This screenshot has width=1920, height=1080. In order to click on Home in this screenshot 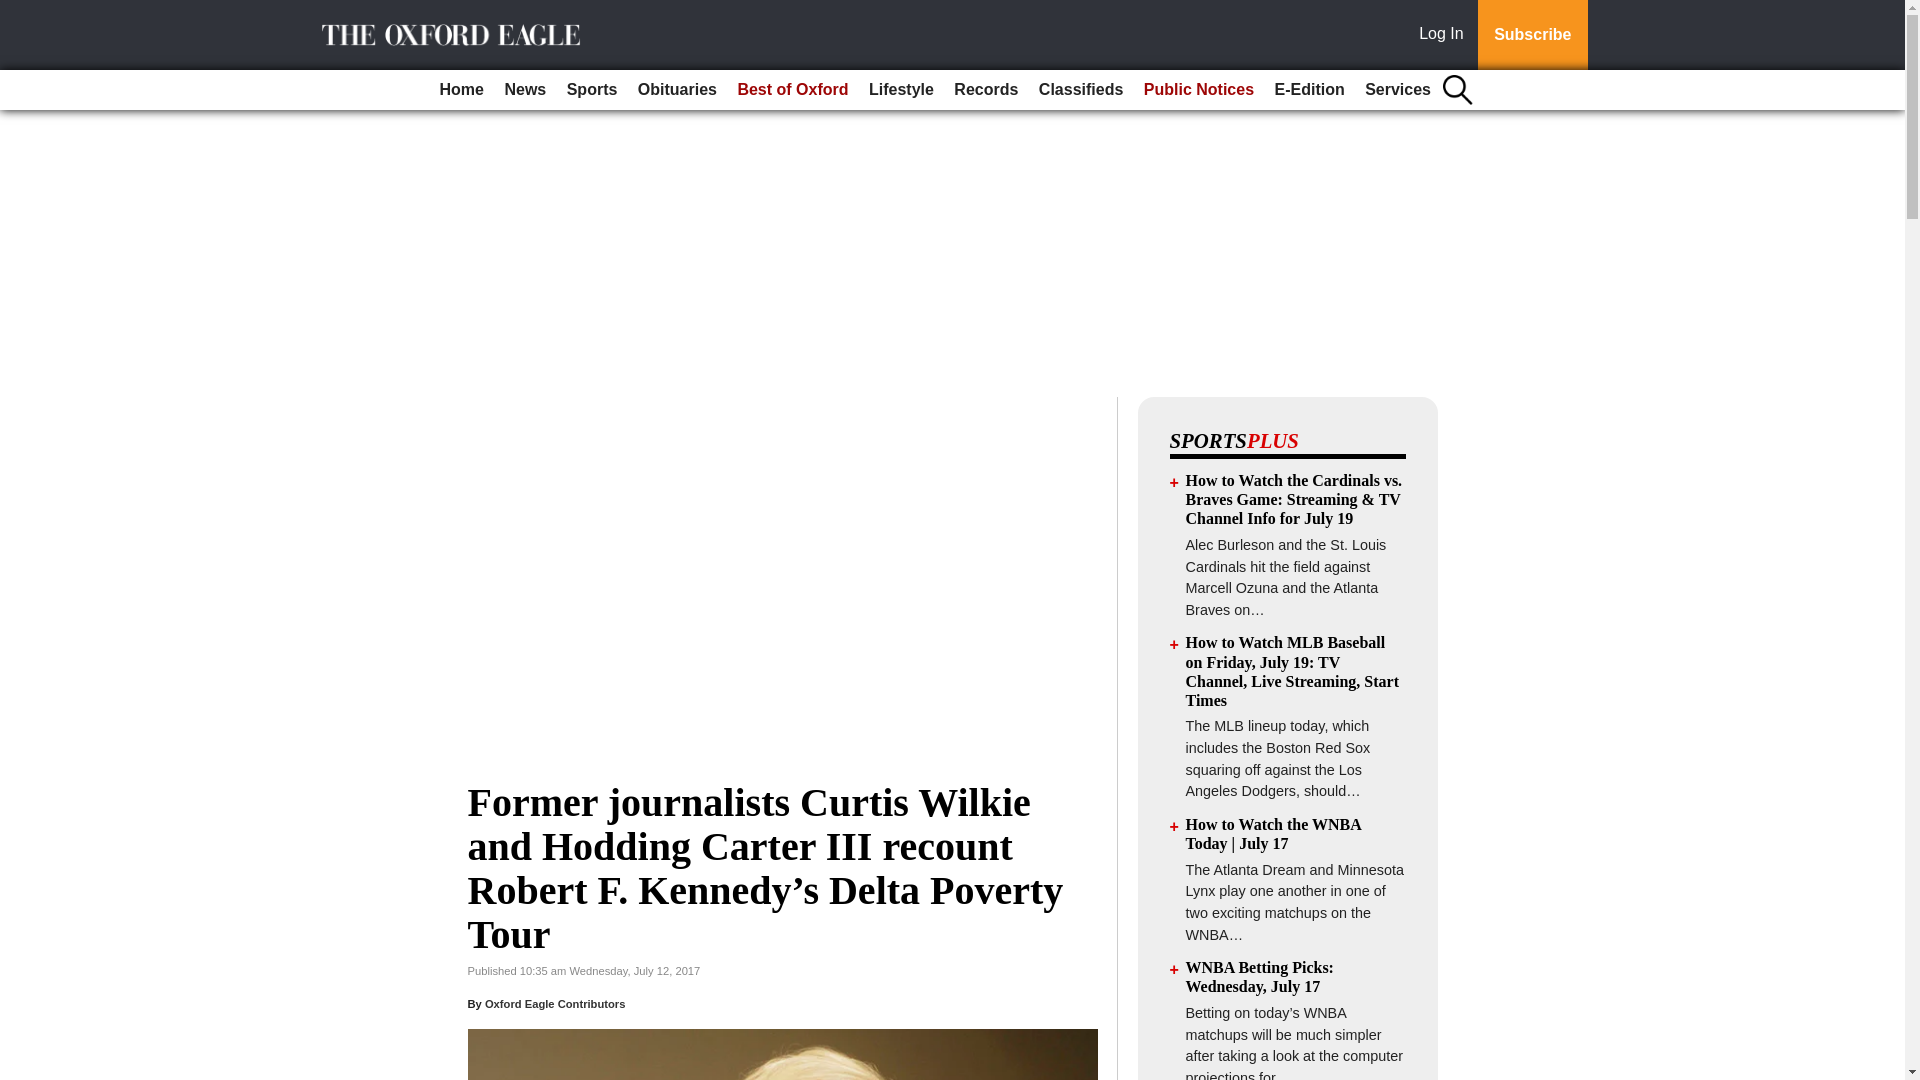, I will do `click(462, 90)`.